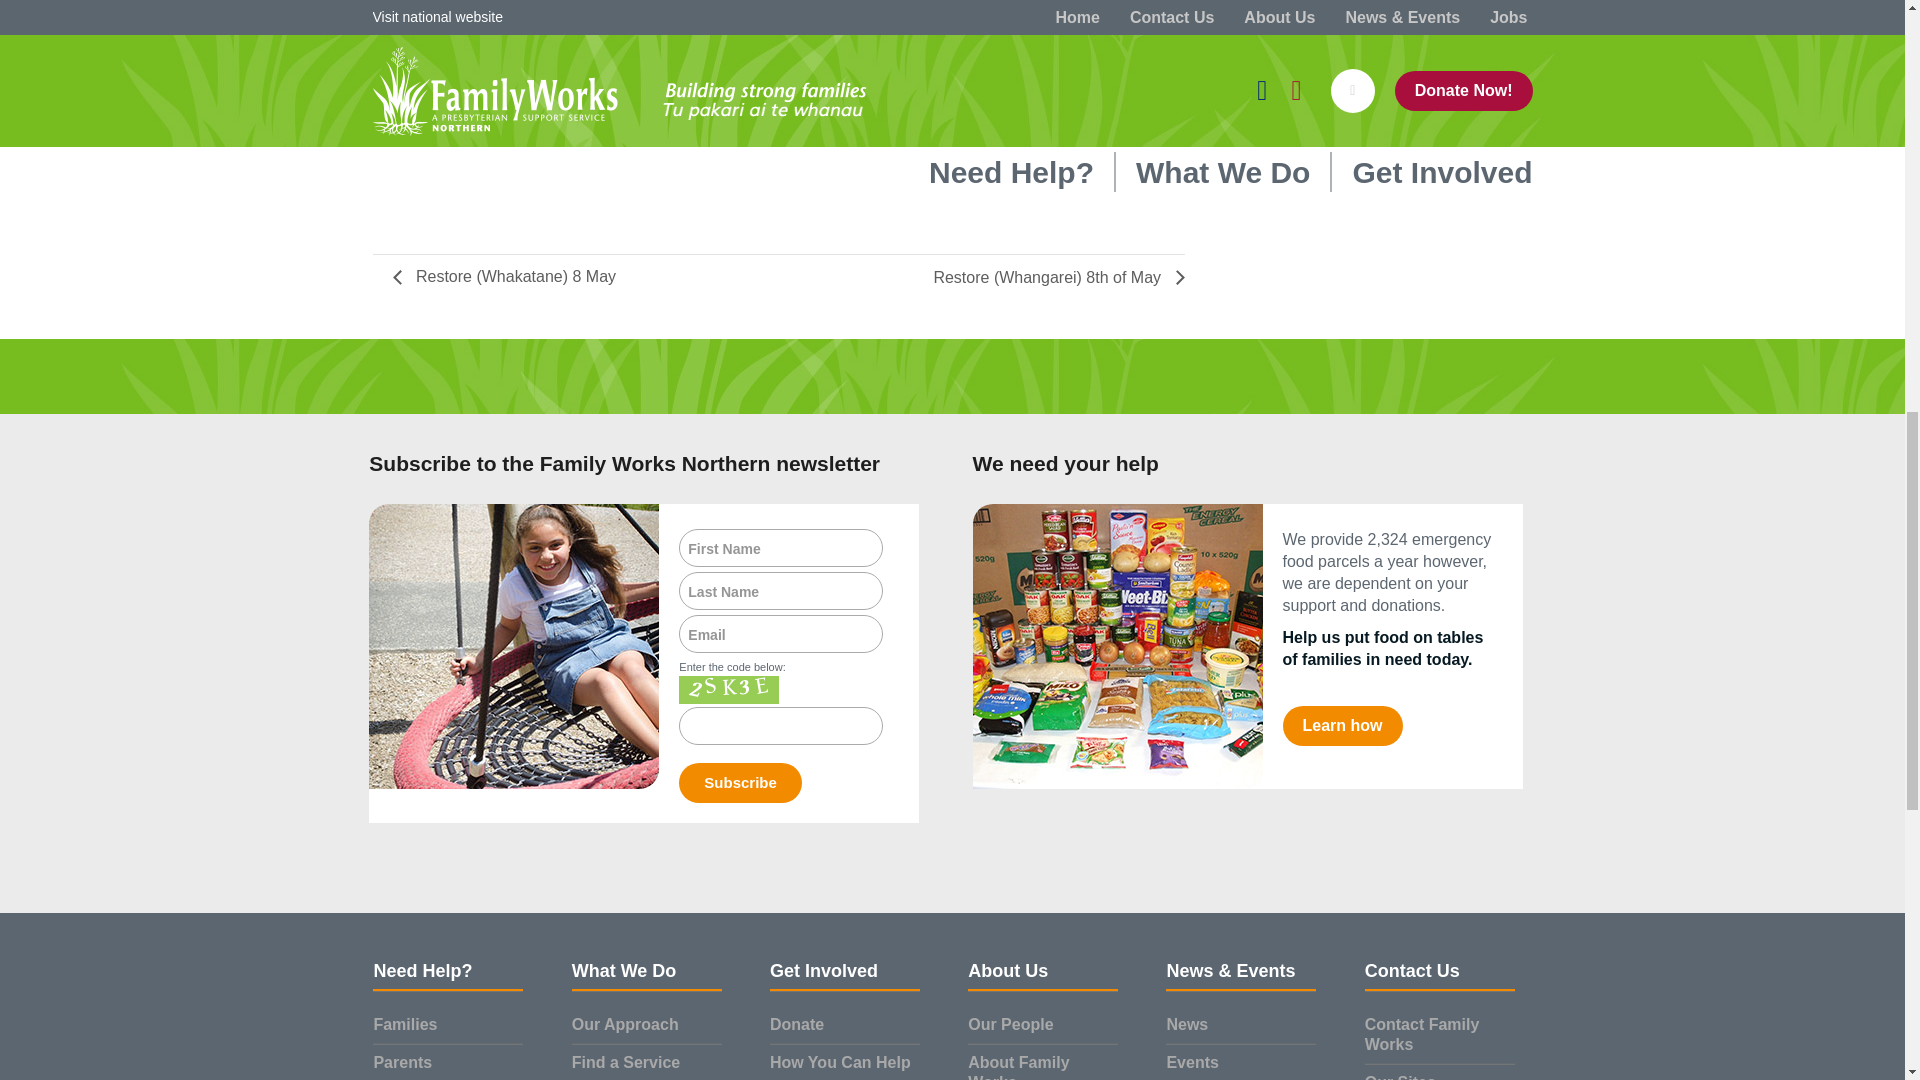  I want to click on Sign up to Family Works Angel eNews, so click(513, 646).